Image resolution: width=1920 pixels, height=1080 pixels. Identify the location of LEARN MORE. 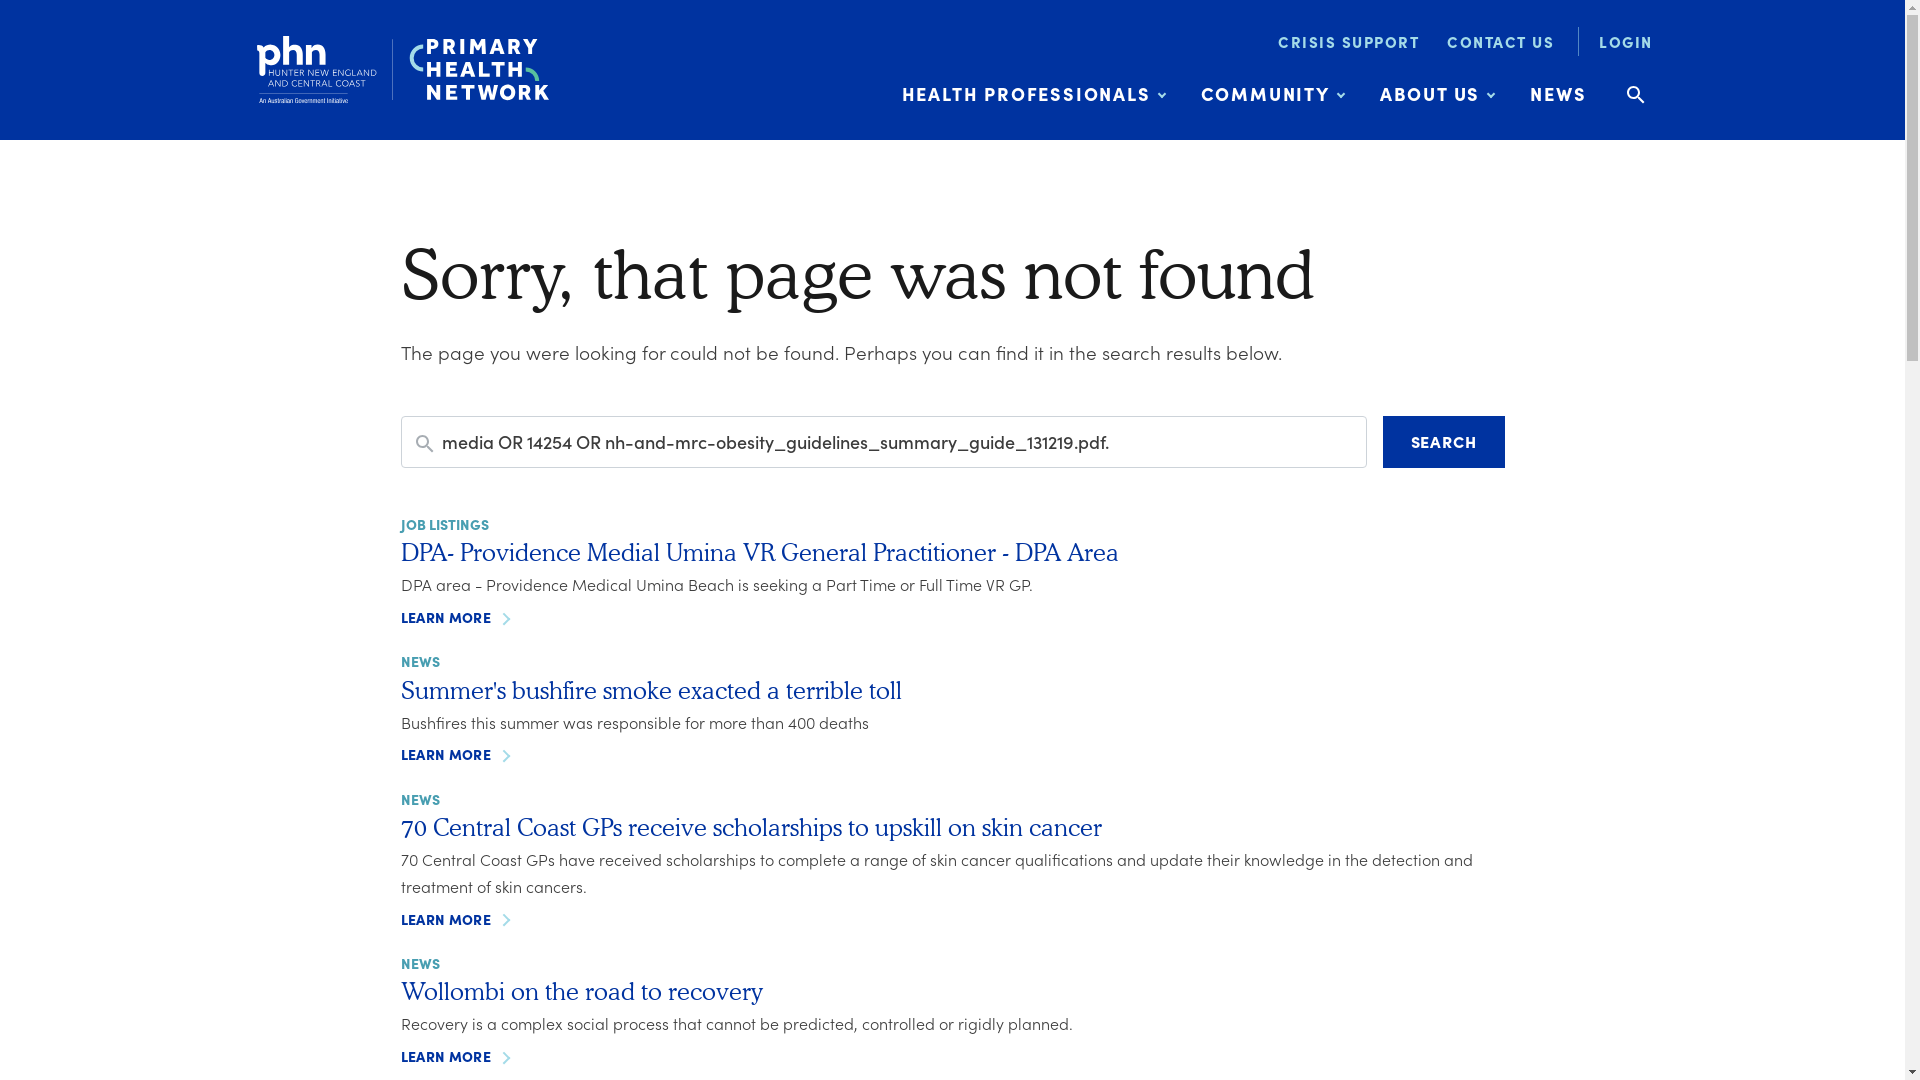
(456, 618).